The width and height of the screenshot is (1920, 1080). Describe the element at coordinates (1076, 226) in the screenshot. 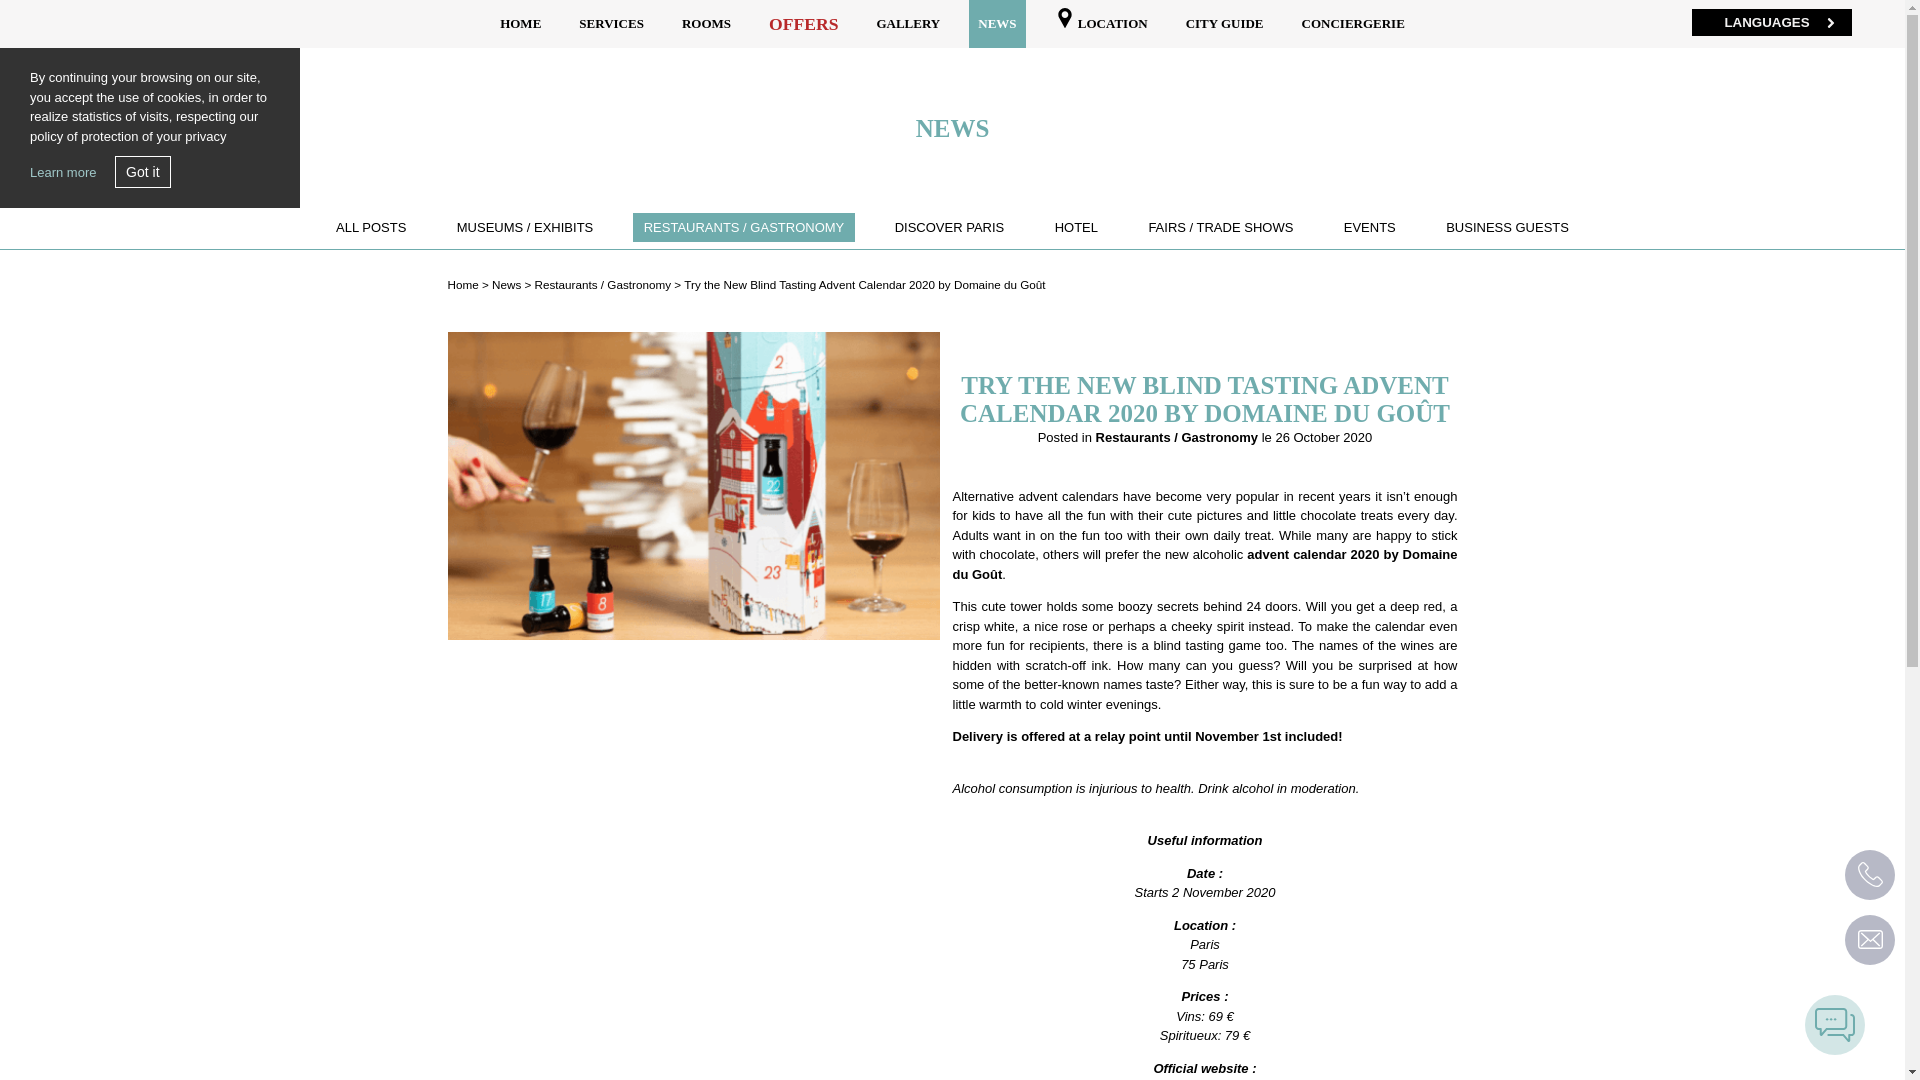

I see `HOTEL` at that location.